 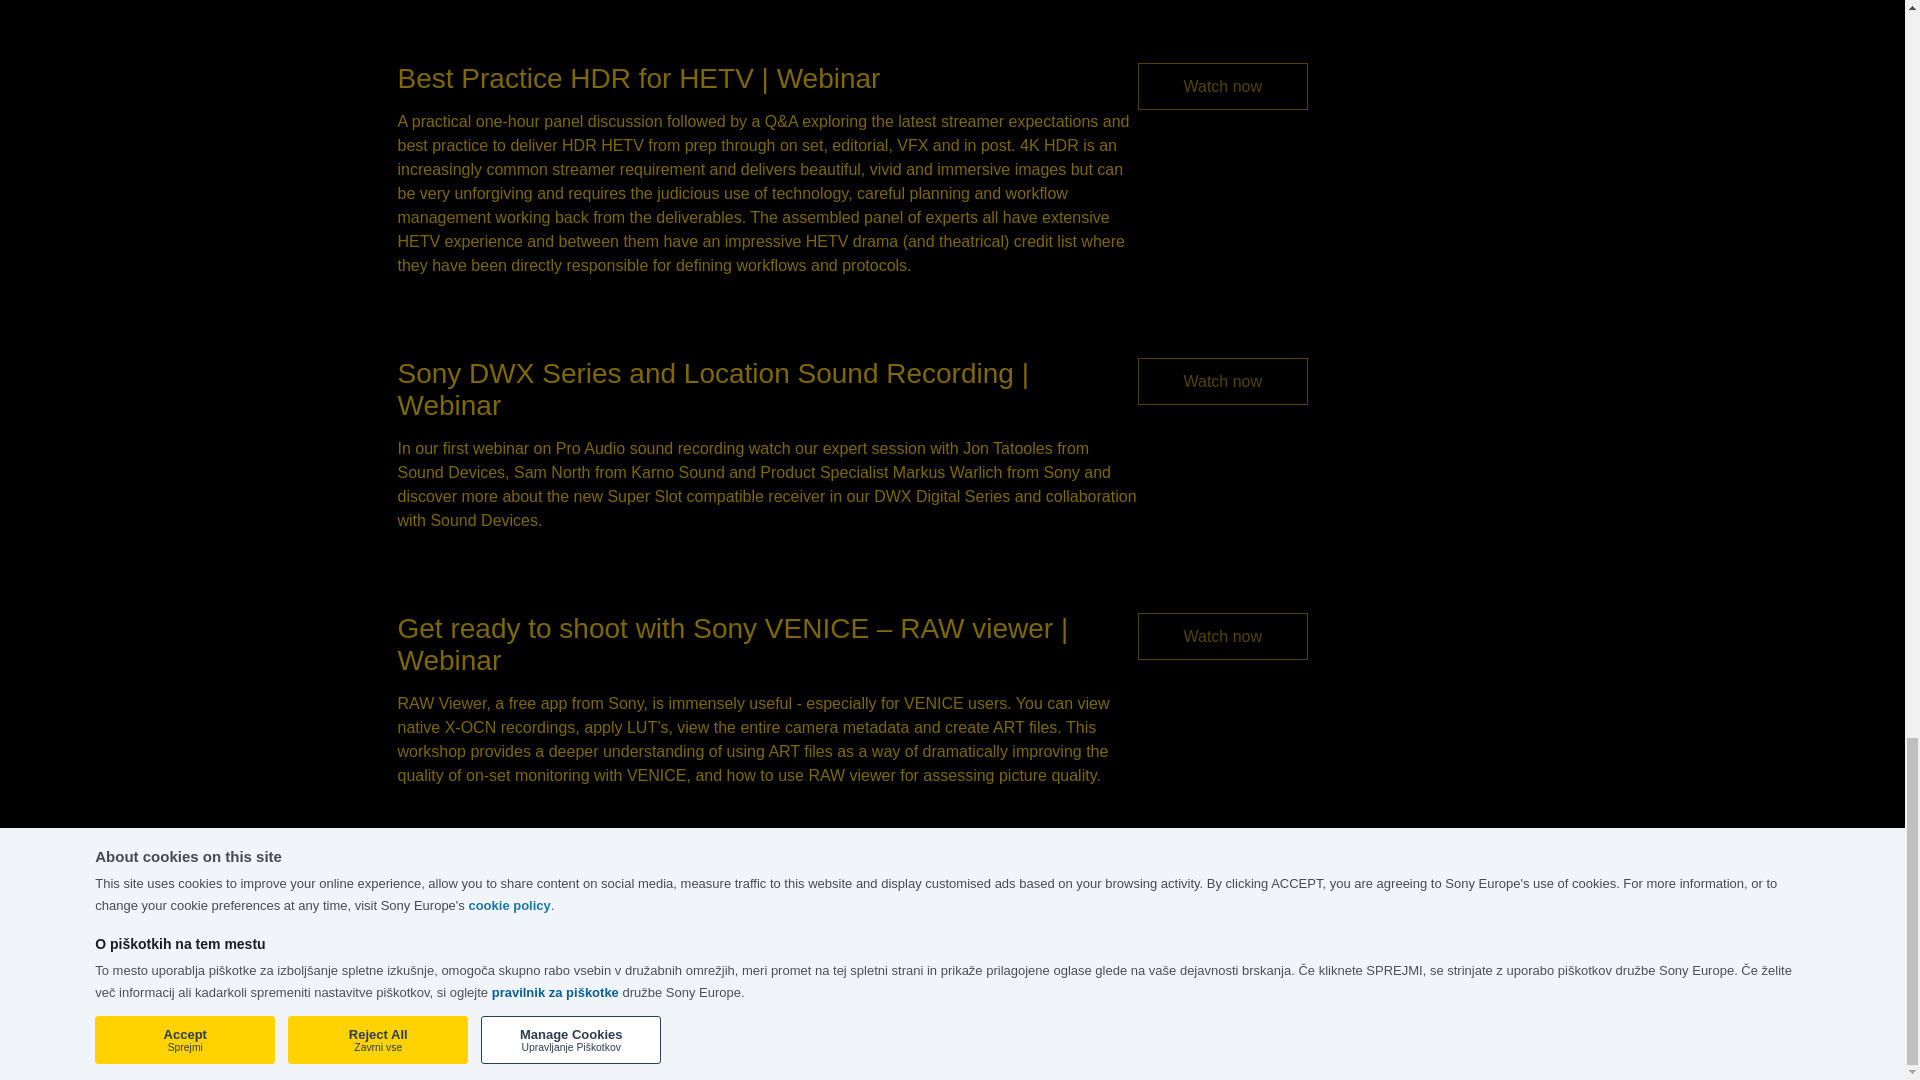 What do you see at coordinates (1224, 381) in the screenshot?
I see `Watch now` at bounding box center [1224, 381].